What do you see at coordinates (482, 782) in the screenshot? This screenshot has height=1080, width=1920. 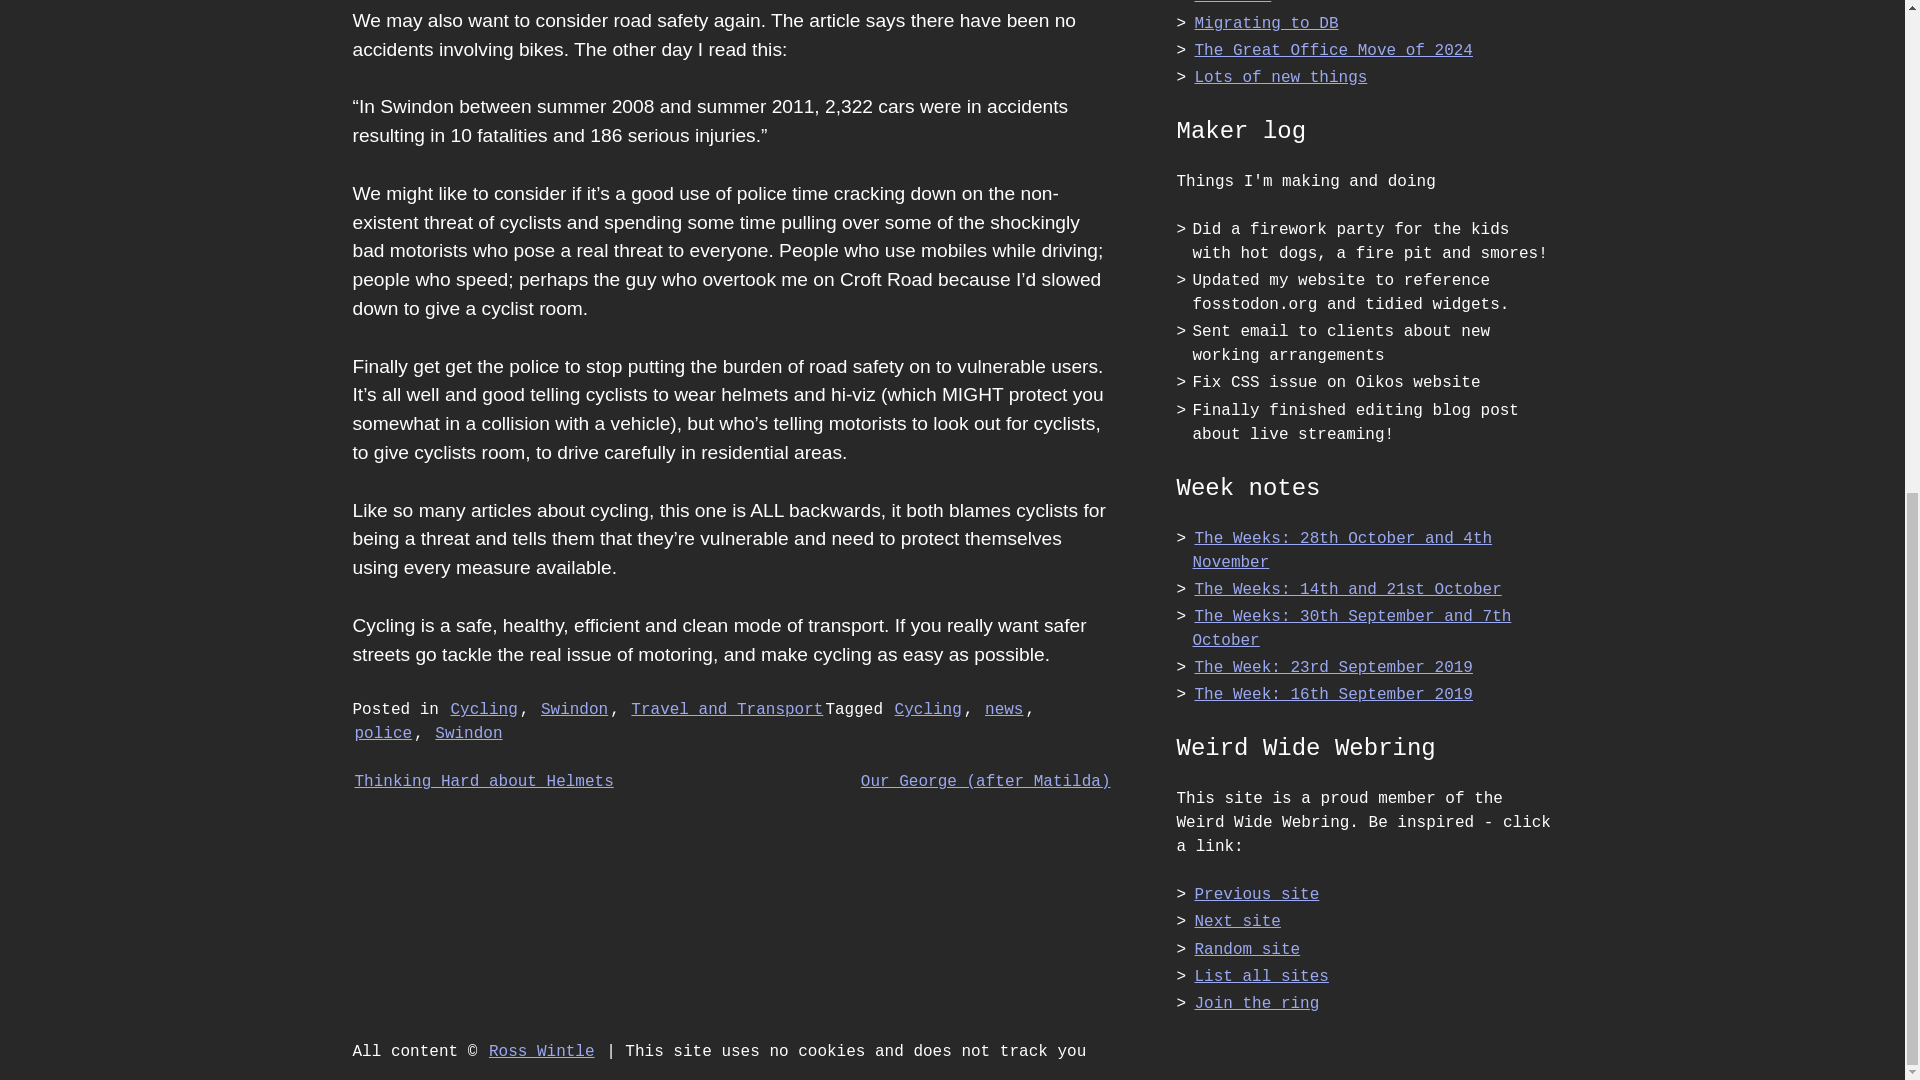 I see `Thinking Hard about Helmets` at bounding box center [482, 782].